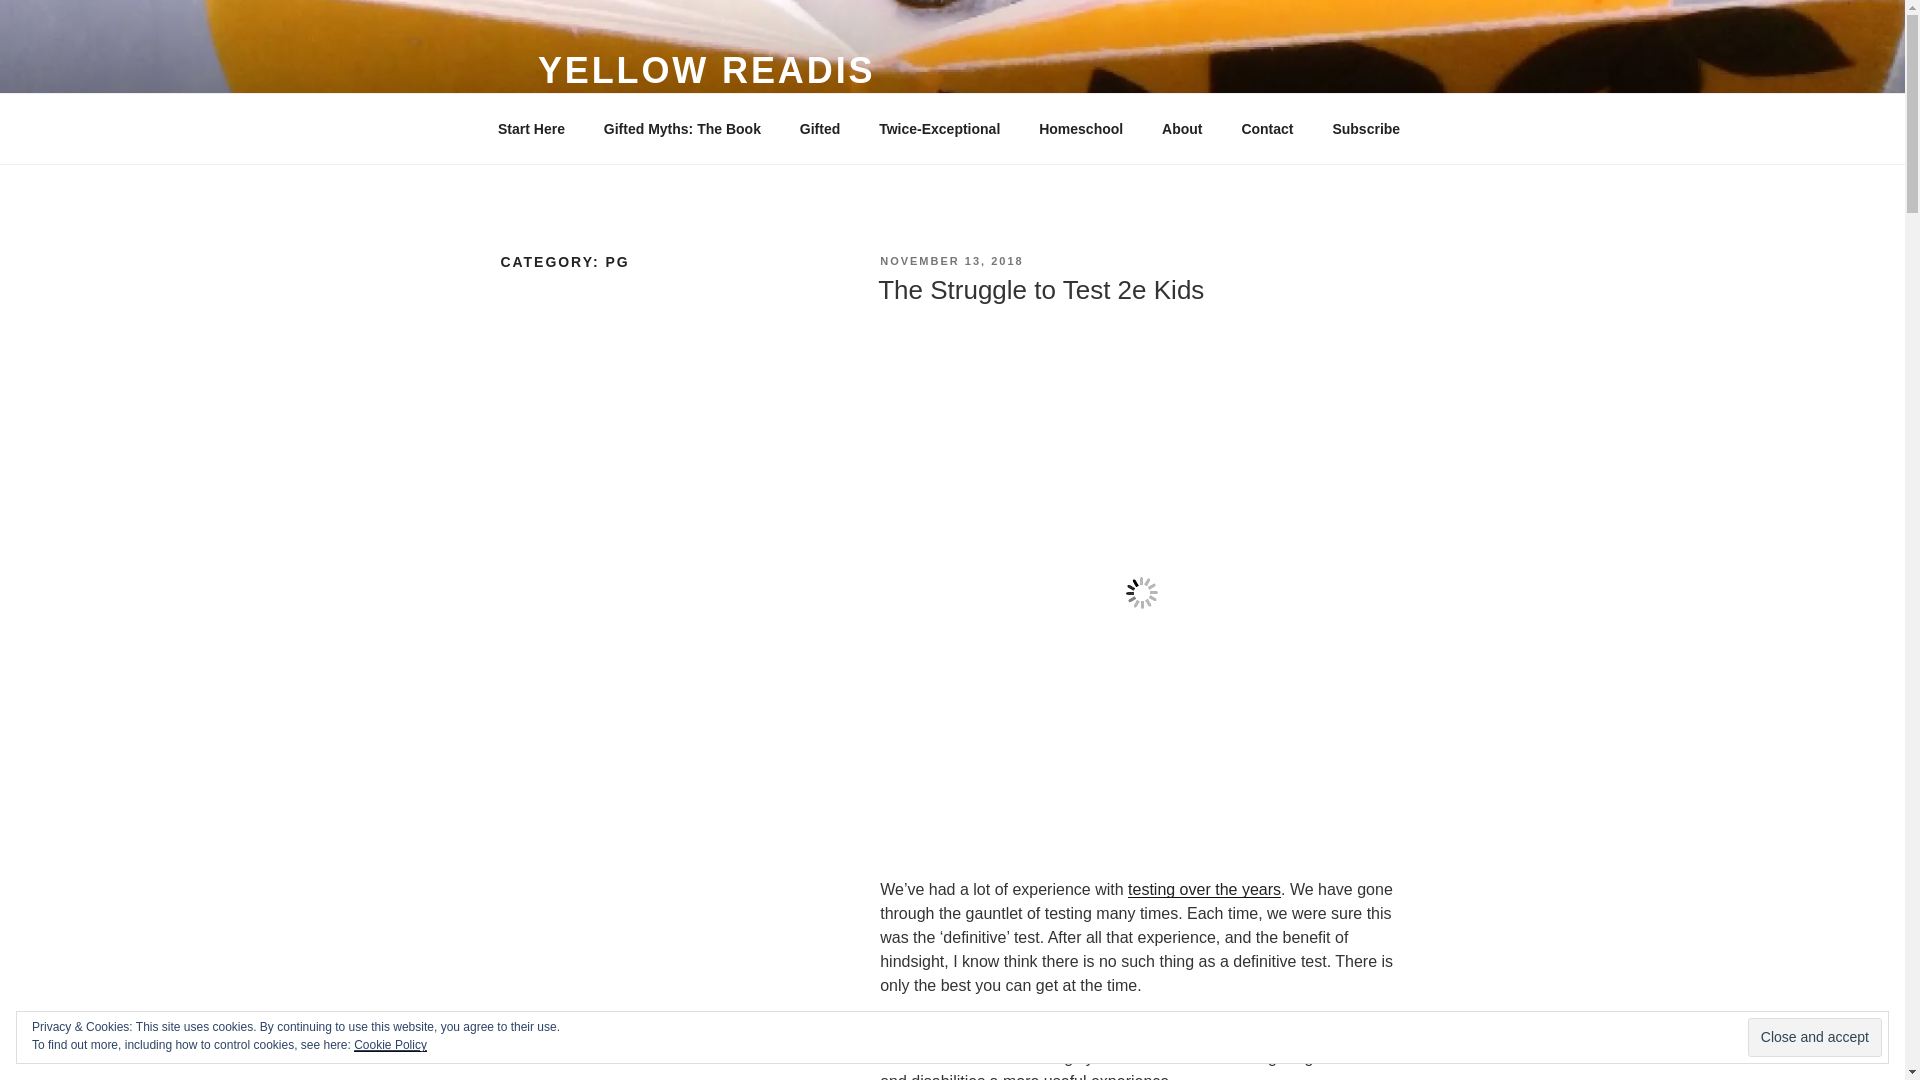 This screenshot has width=1920, height=1080. What do you see at coordinates (530, 128) in the screenshot?
I see `Start Here` at bounding box center [530, 128].